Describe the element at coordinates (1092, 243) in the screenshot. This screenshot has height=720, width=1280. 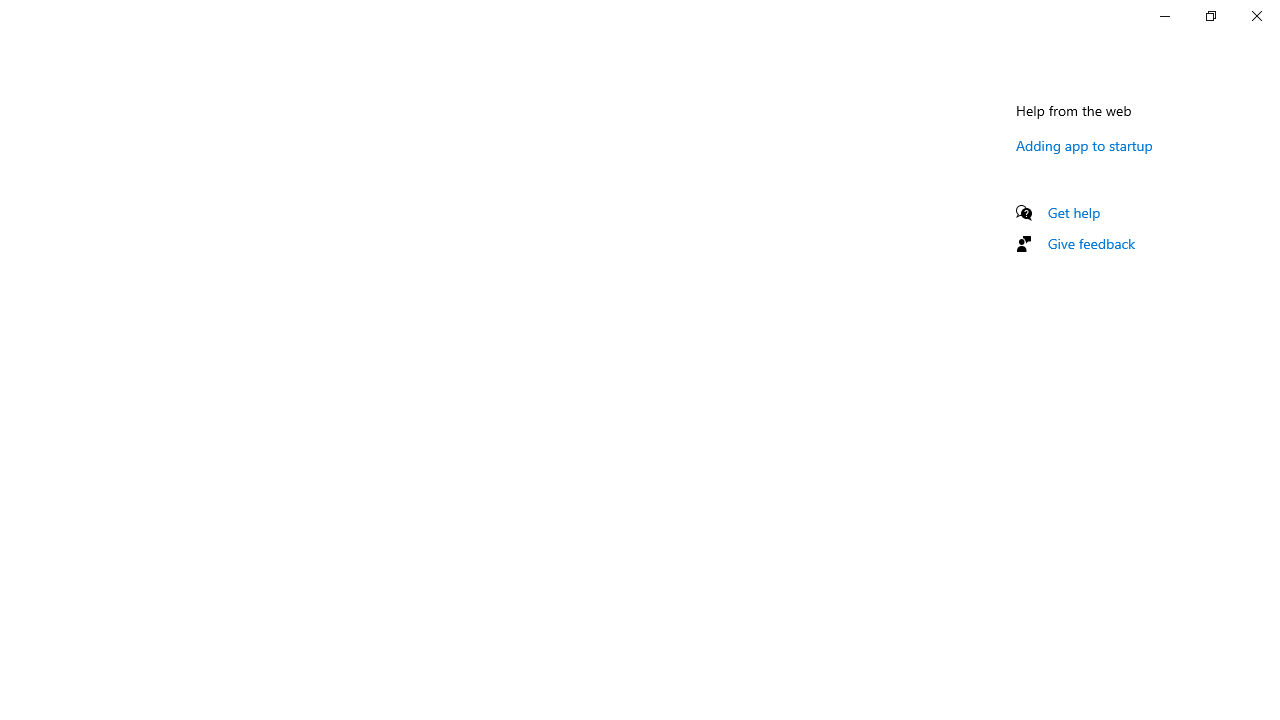
I see `Give feedback` at that location.